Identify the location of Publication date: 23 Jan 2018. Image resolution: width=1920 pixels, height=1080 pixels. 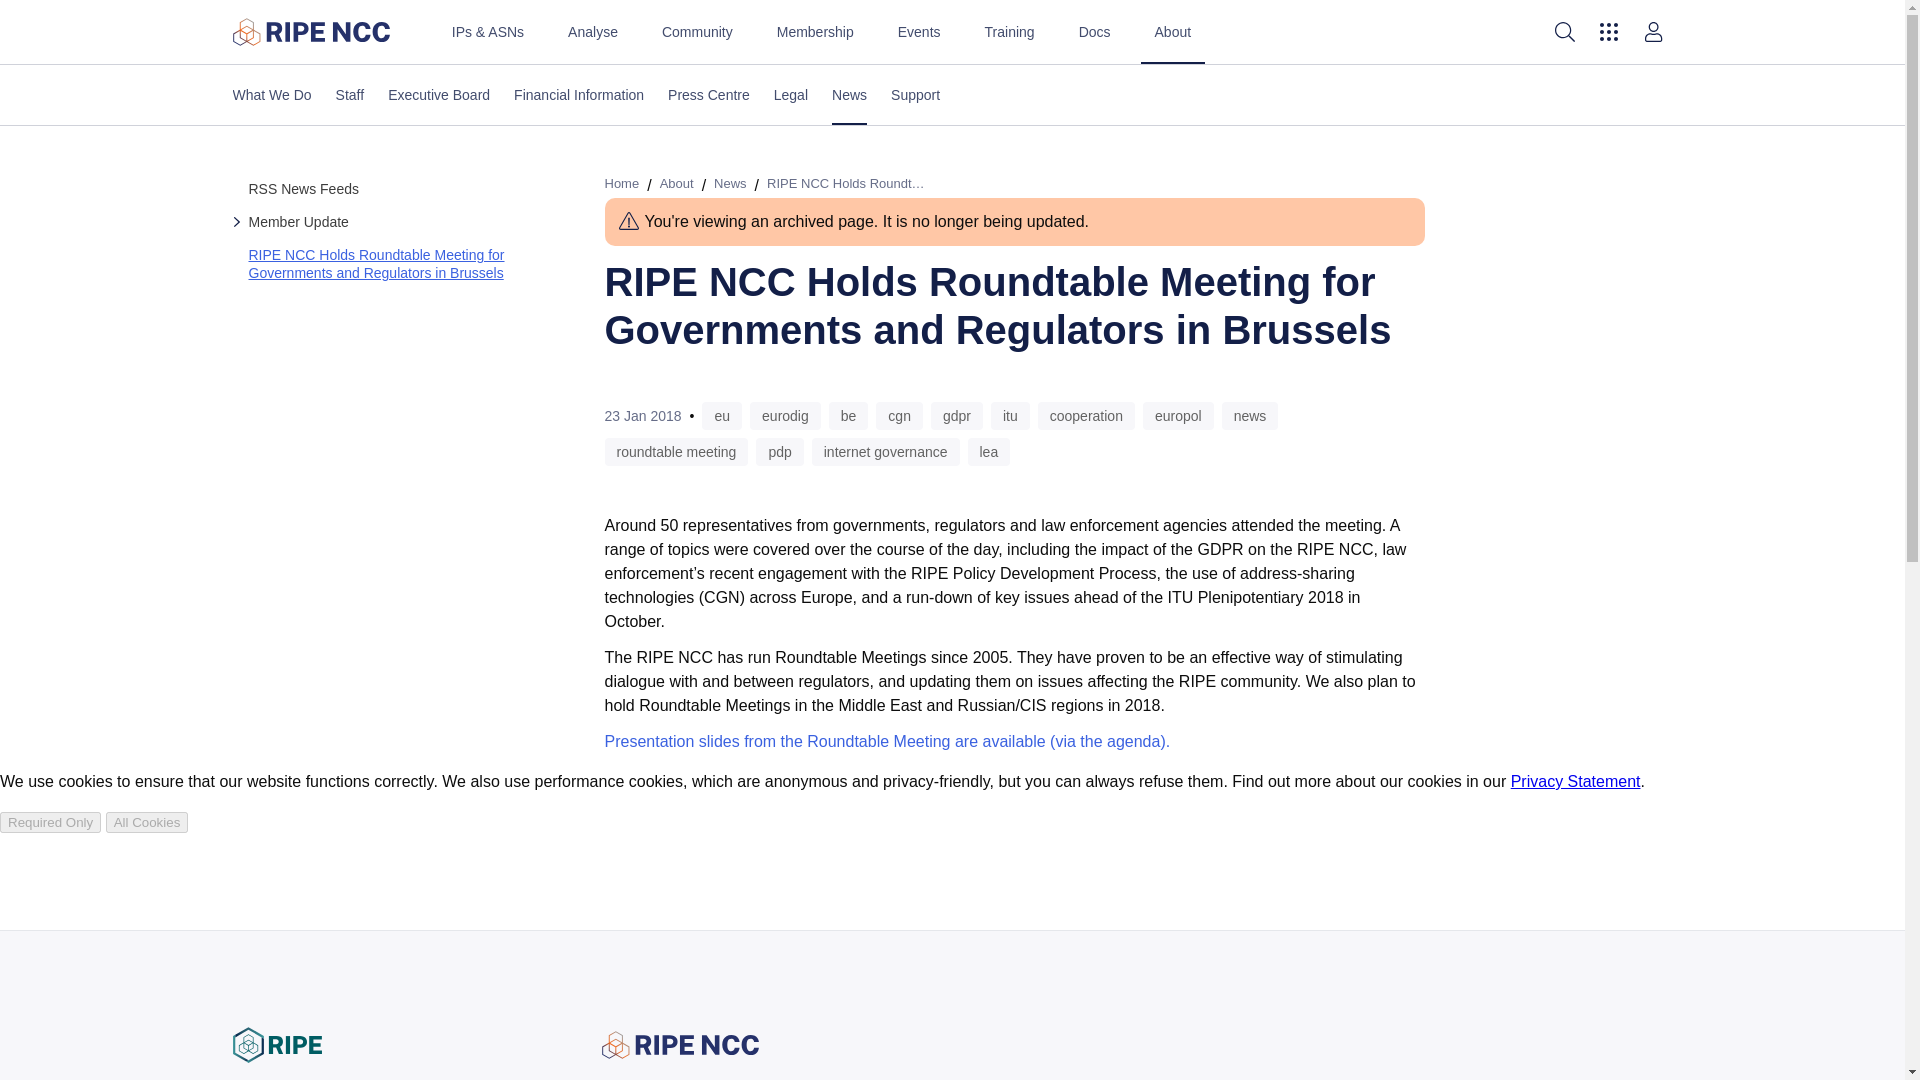
(642, 416).